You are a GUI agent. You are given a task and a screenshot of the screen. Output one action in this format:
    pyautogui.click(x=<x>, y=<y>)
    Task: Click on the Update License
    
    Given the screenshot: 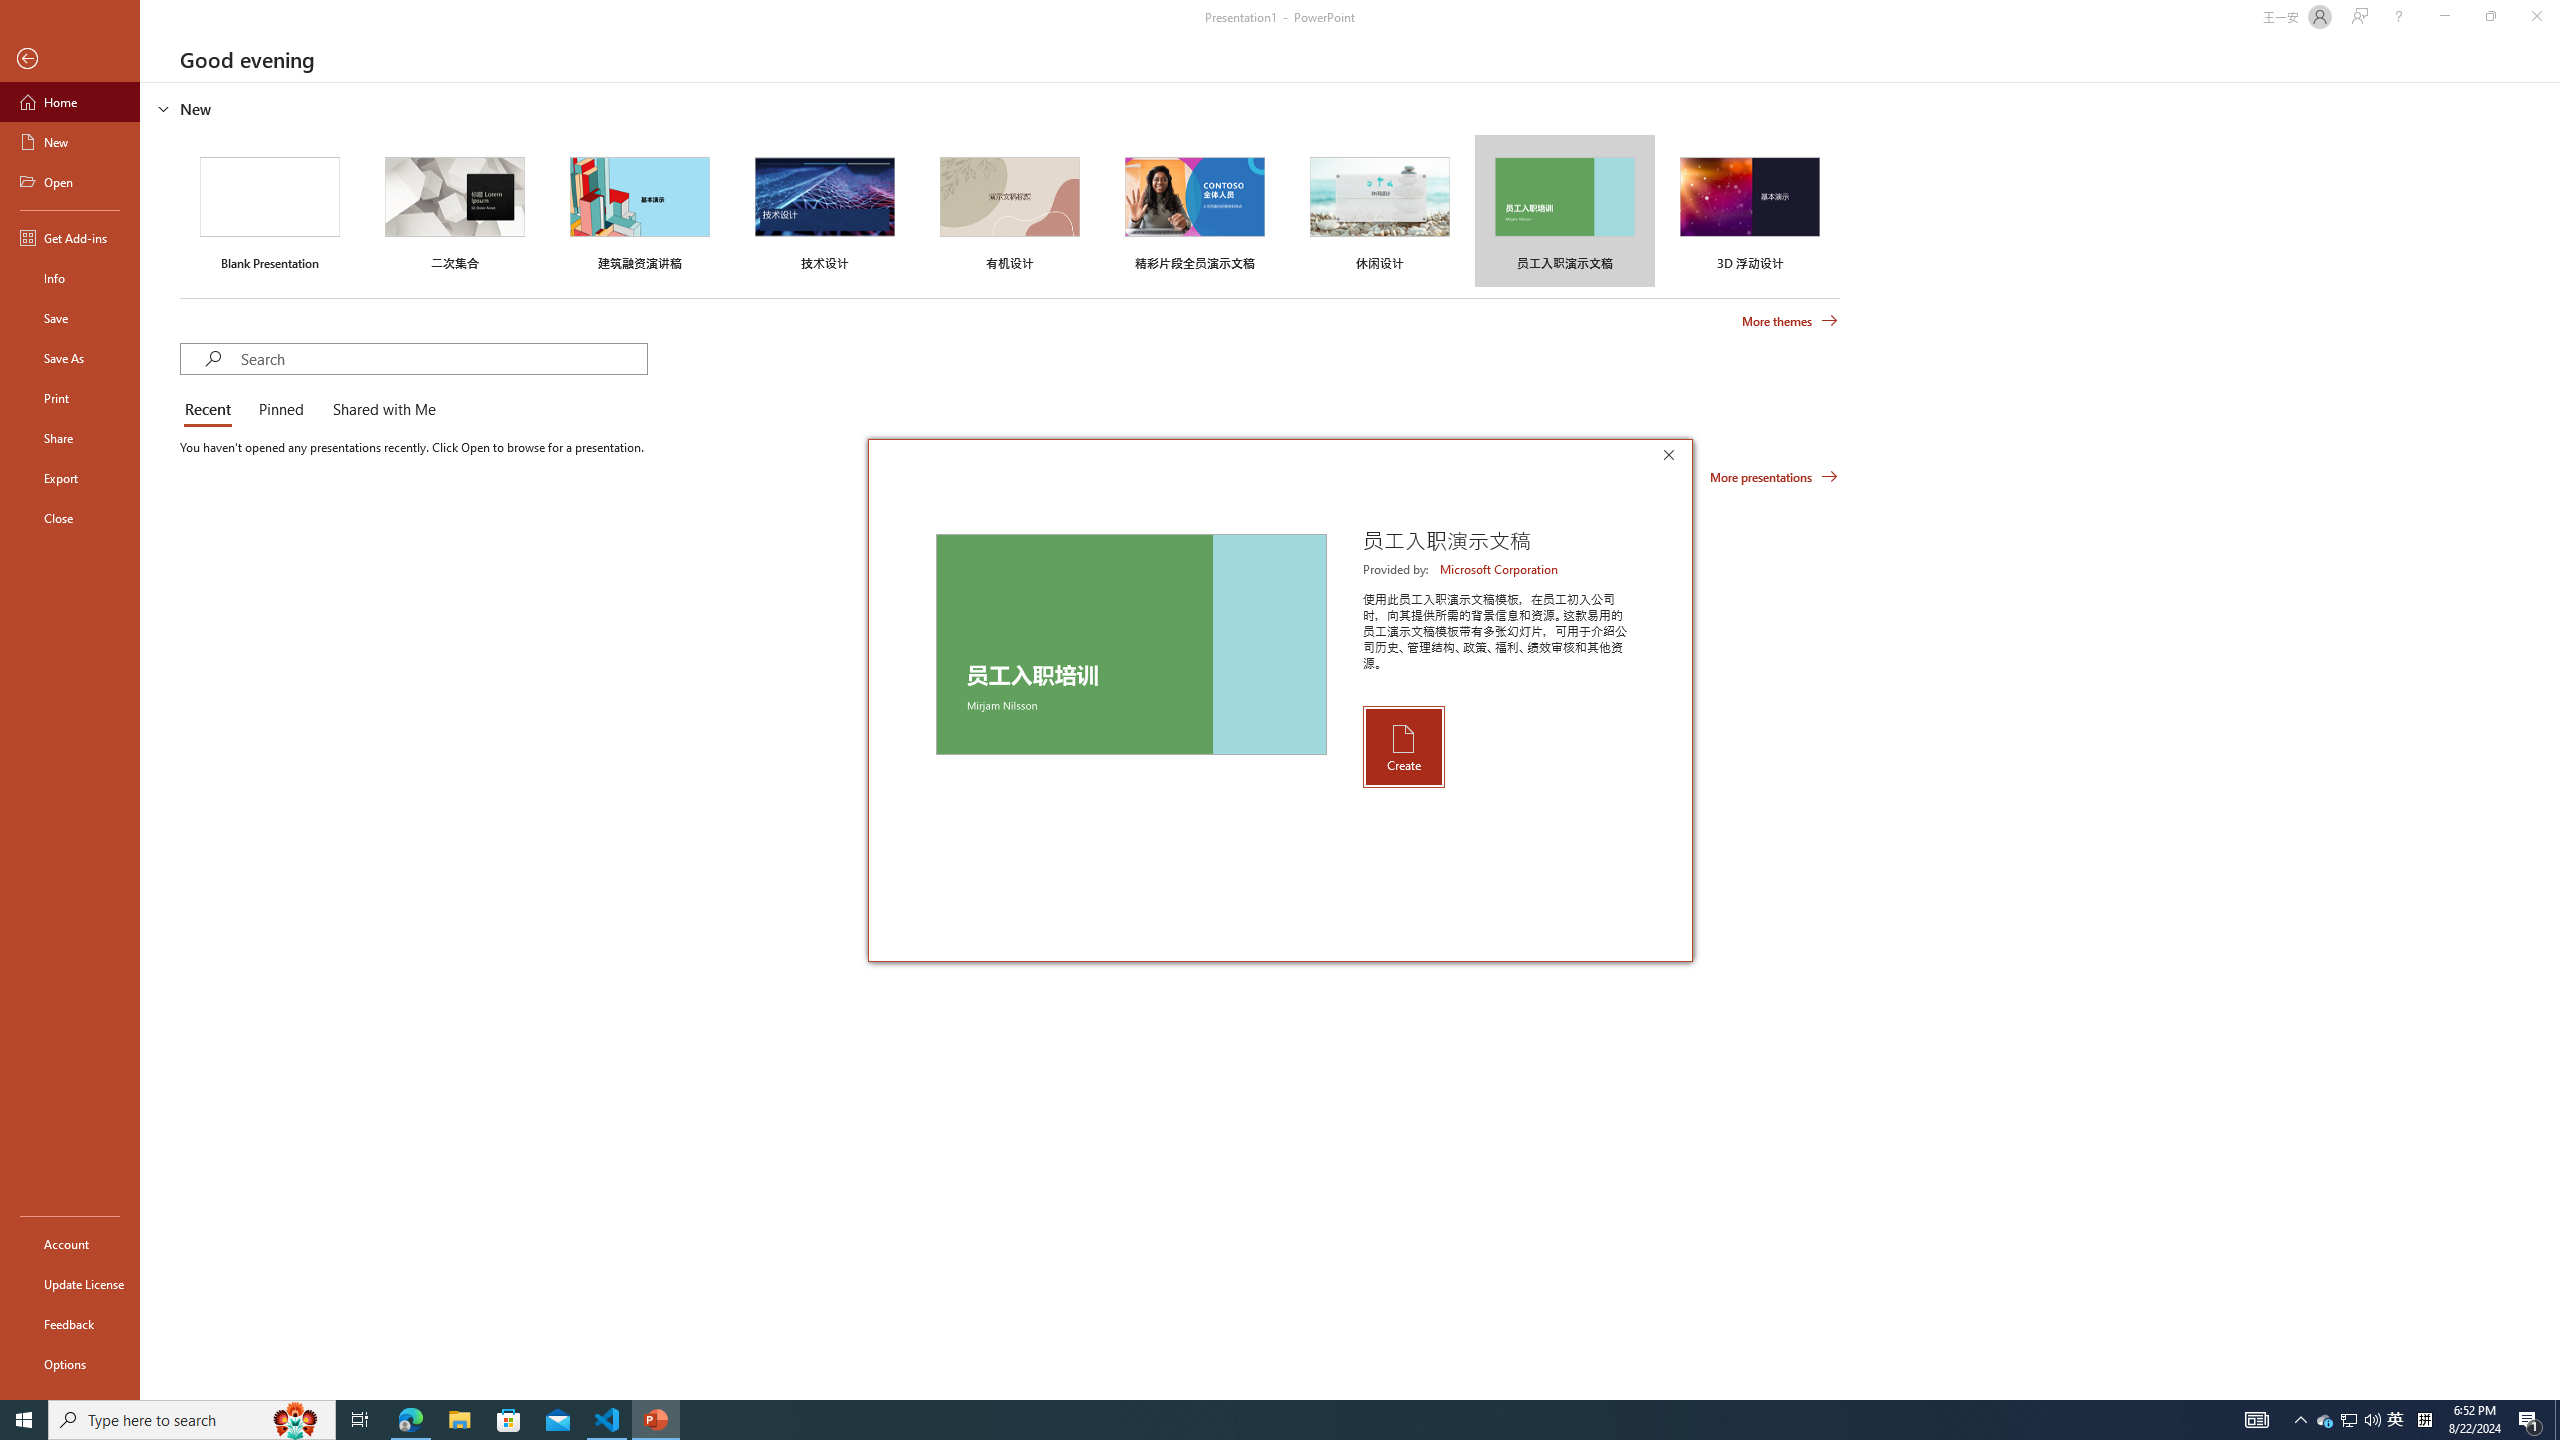 What is the action you would take?
    pyautogui.click(x=70, y=1284)
    